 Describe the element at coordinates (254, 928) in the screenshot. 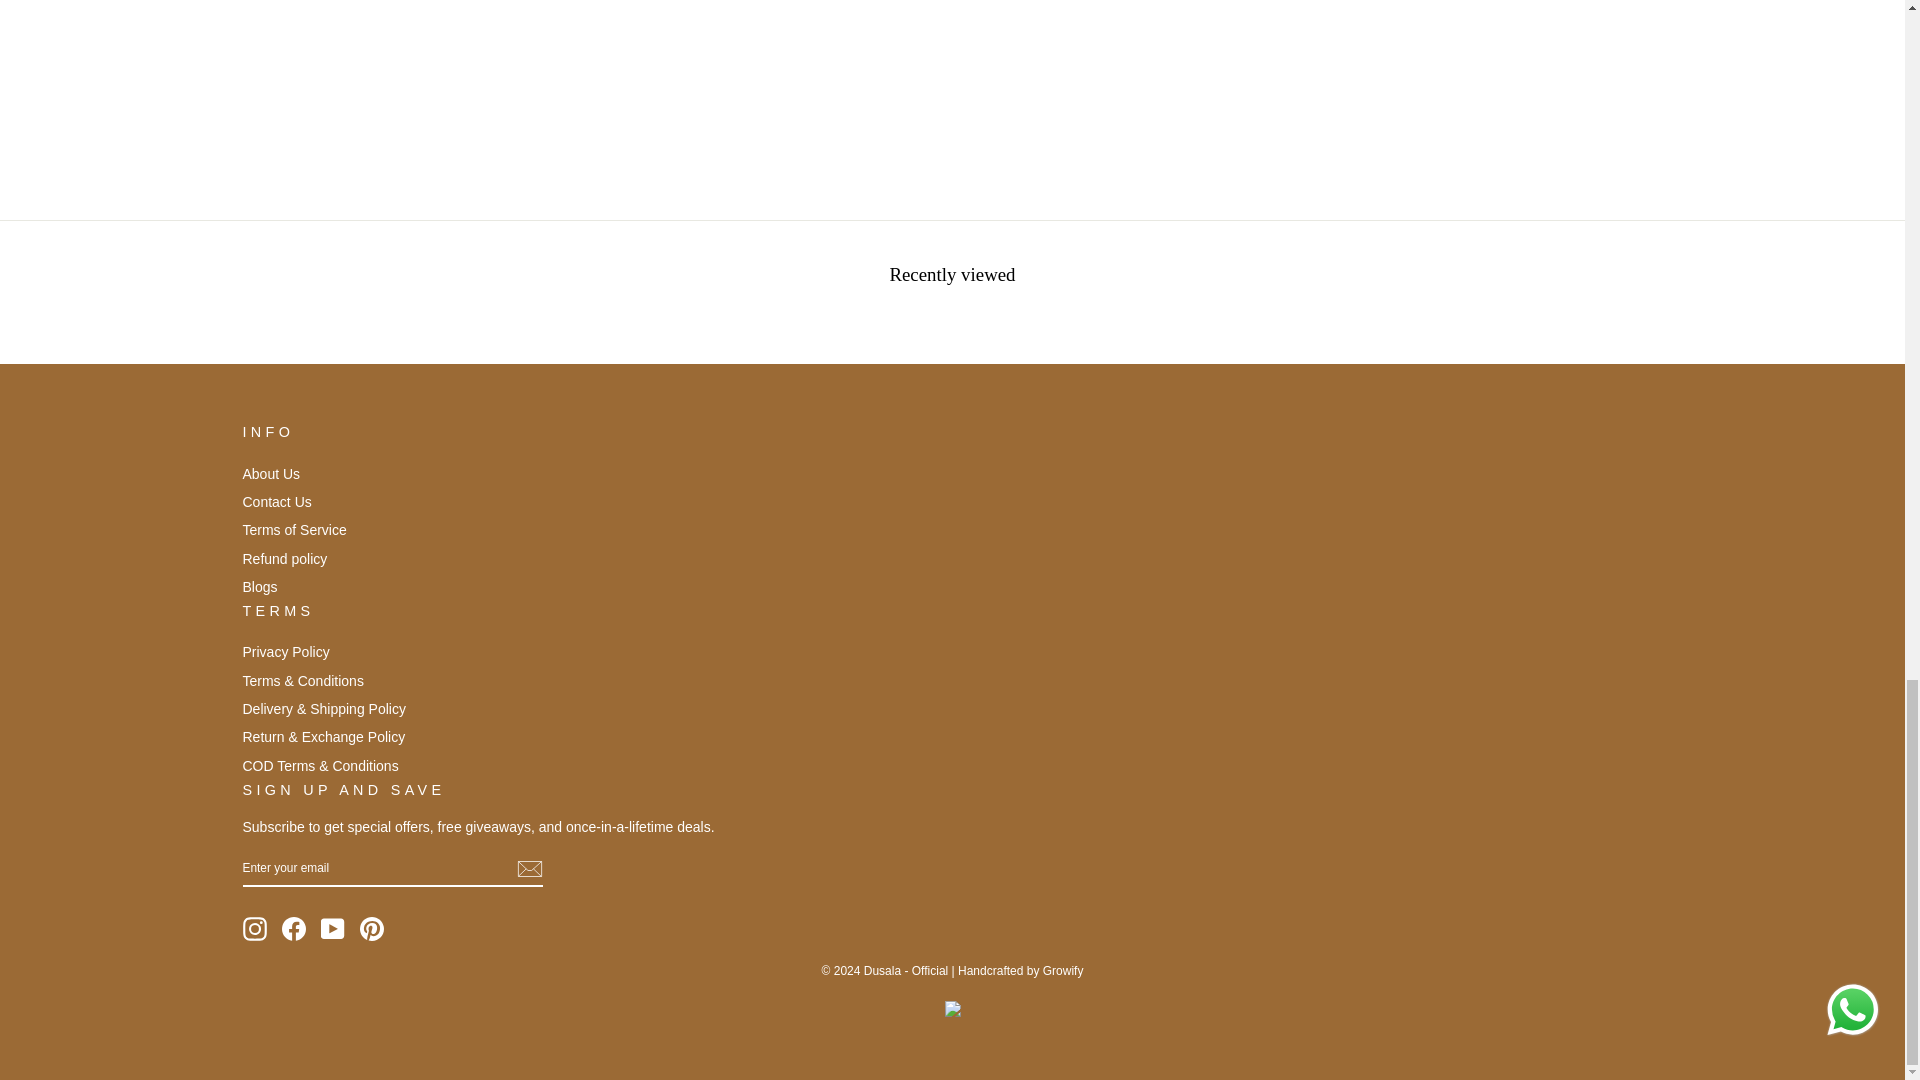

I see `Dusala - Official  on Instagram` at that location.